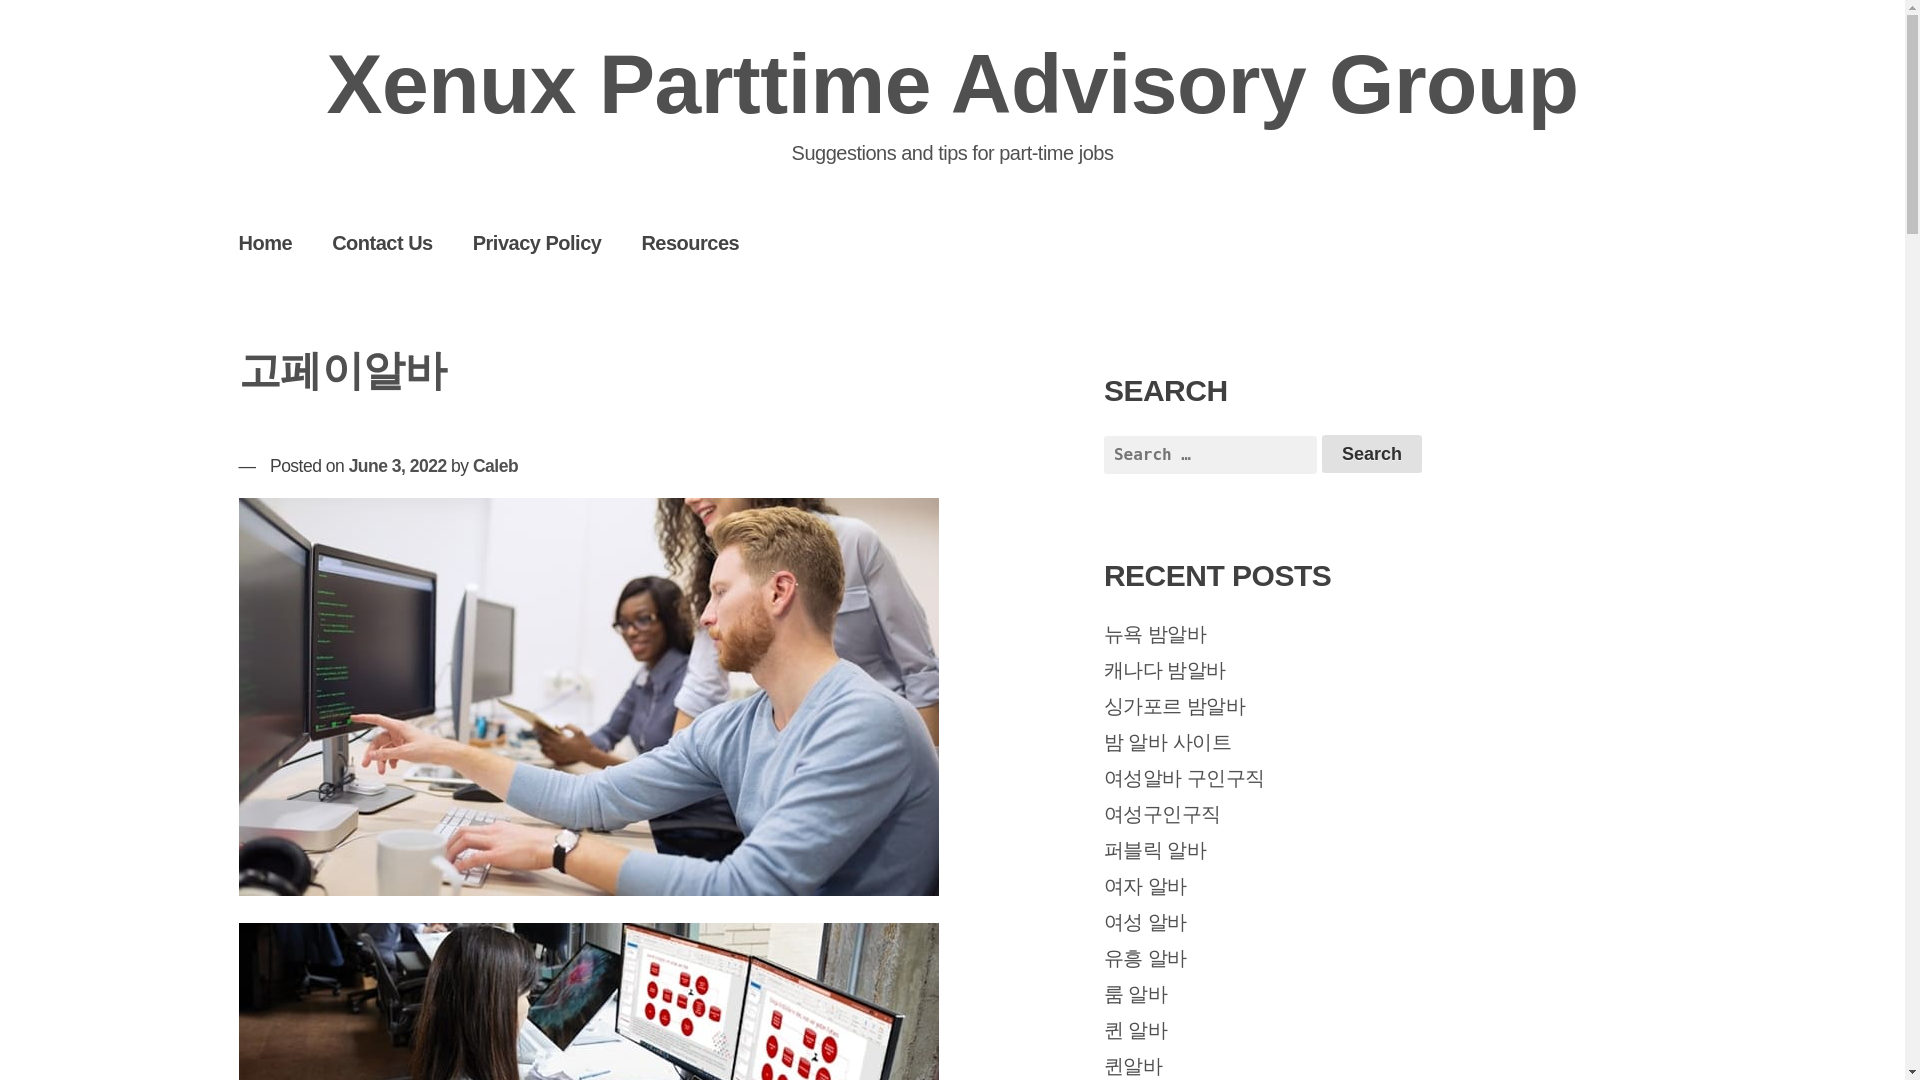  What do you see at coordinates (538, 242) in the screenshot?
I see `Privacy Policy` at bounding box center [538, 242].